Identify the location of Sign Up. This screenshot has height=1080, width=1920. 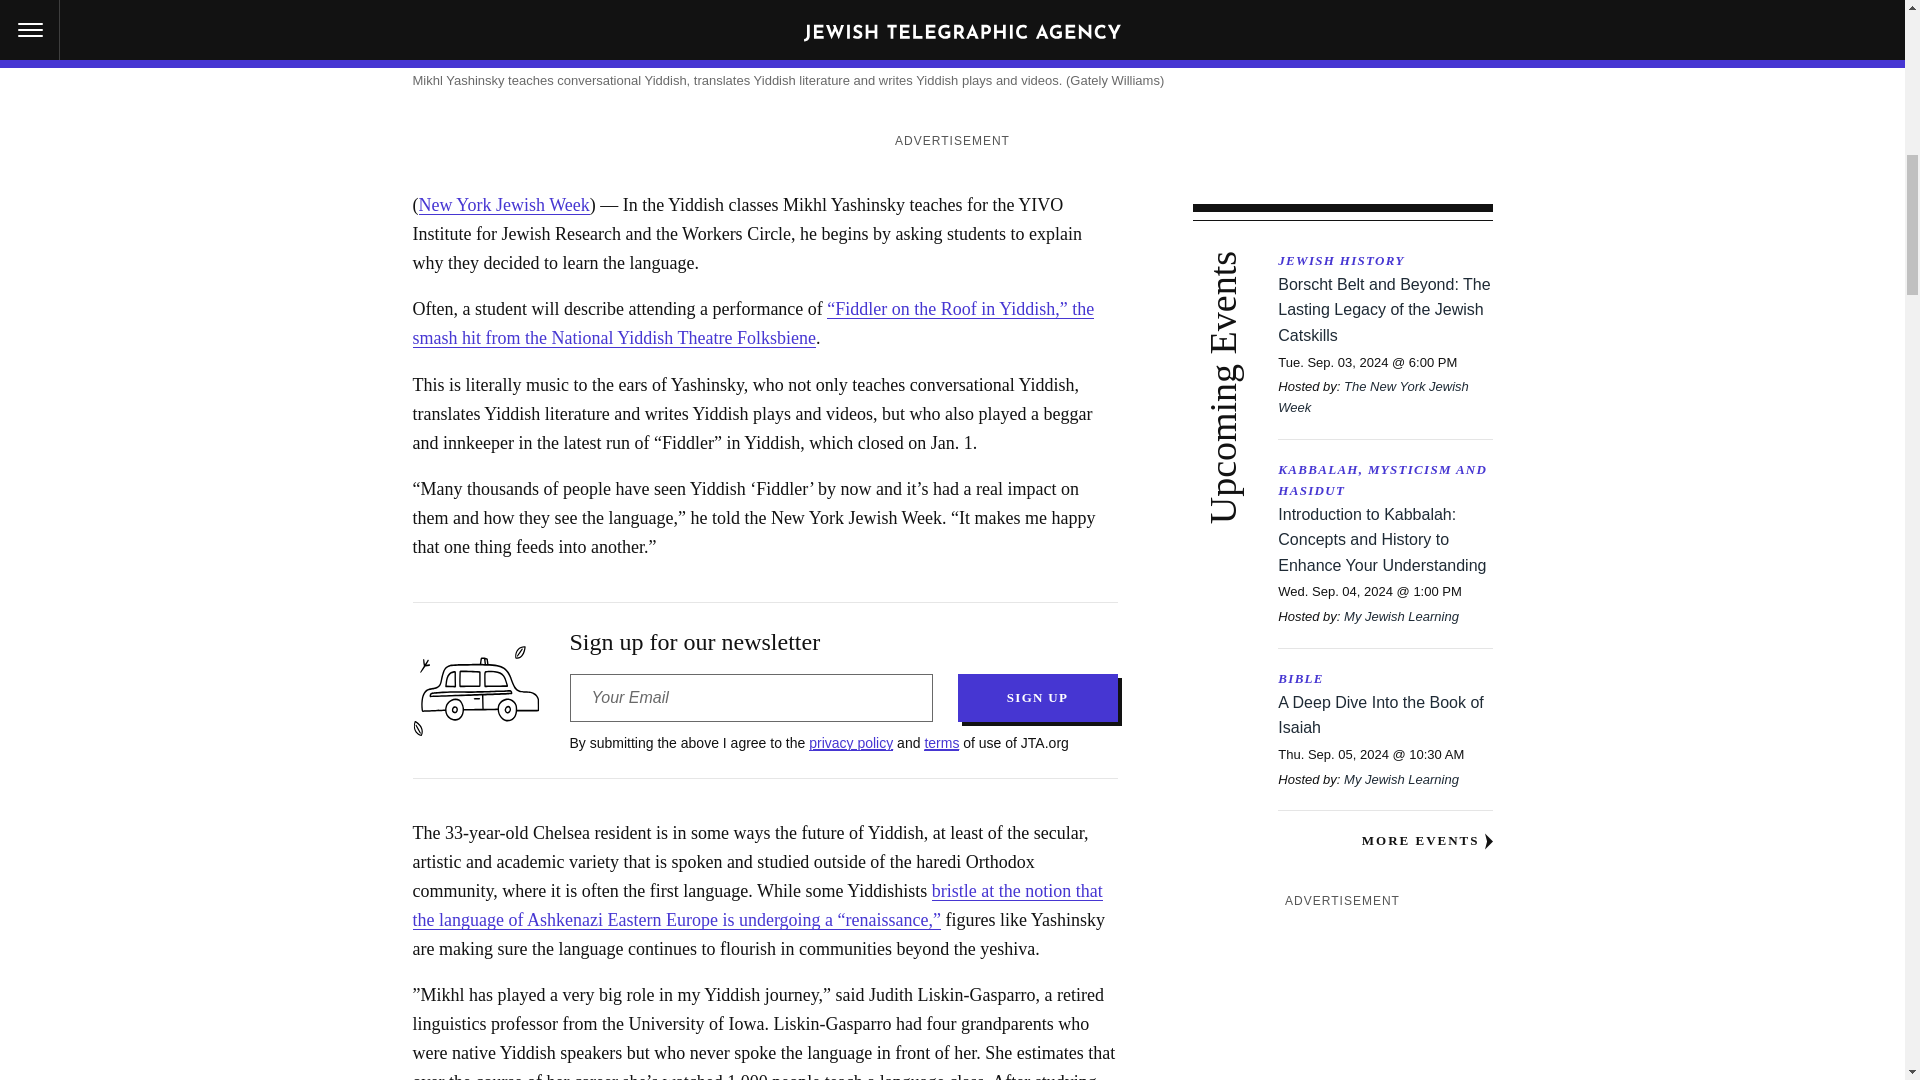
(1038, 698).